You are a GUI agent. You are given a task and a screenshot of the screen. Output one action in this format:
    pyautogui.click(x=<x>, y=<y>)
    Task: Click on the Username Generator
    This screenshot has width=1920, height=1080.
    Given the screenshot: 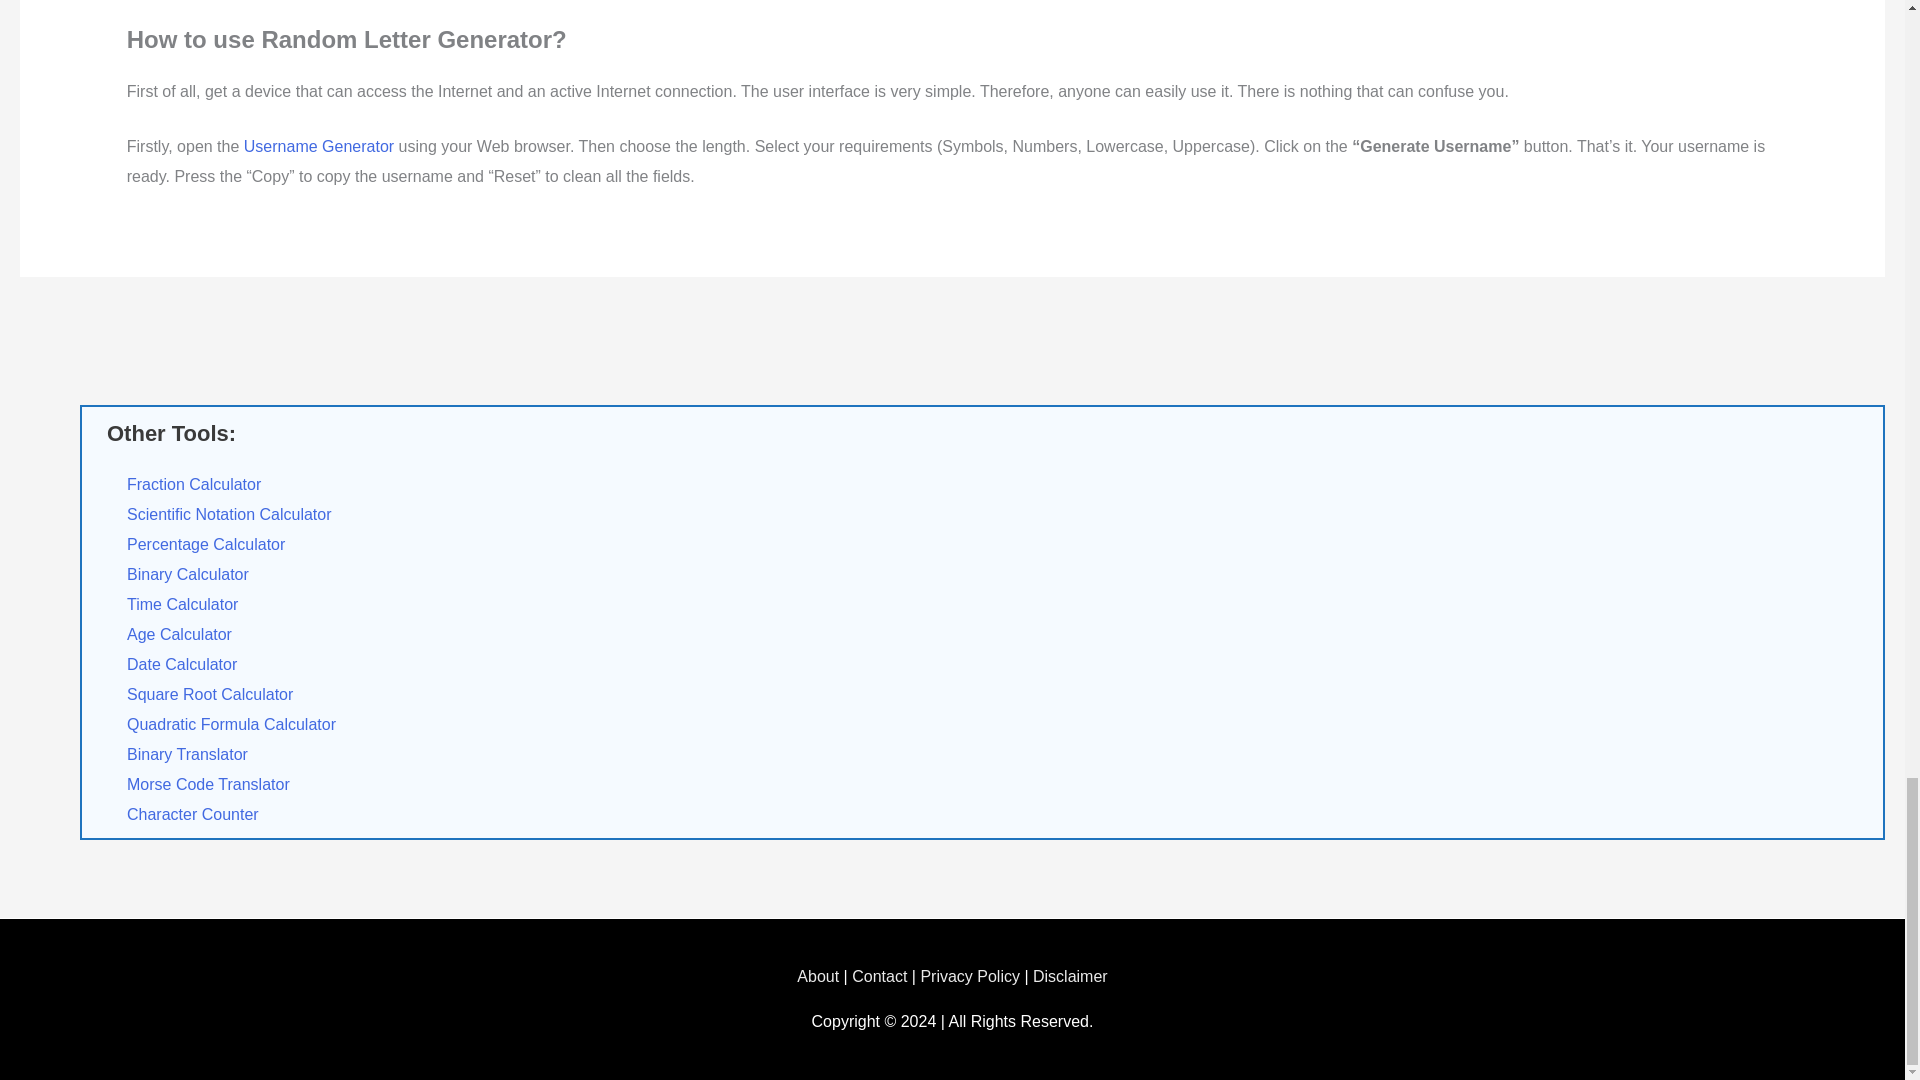 What is the action you would take?
    pyautogui.click(x=318, y=146)
    